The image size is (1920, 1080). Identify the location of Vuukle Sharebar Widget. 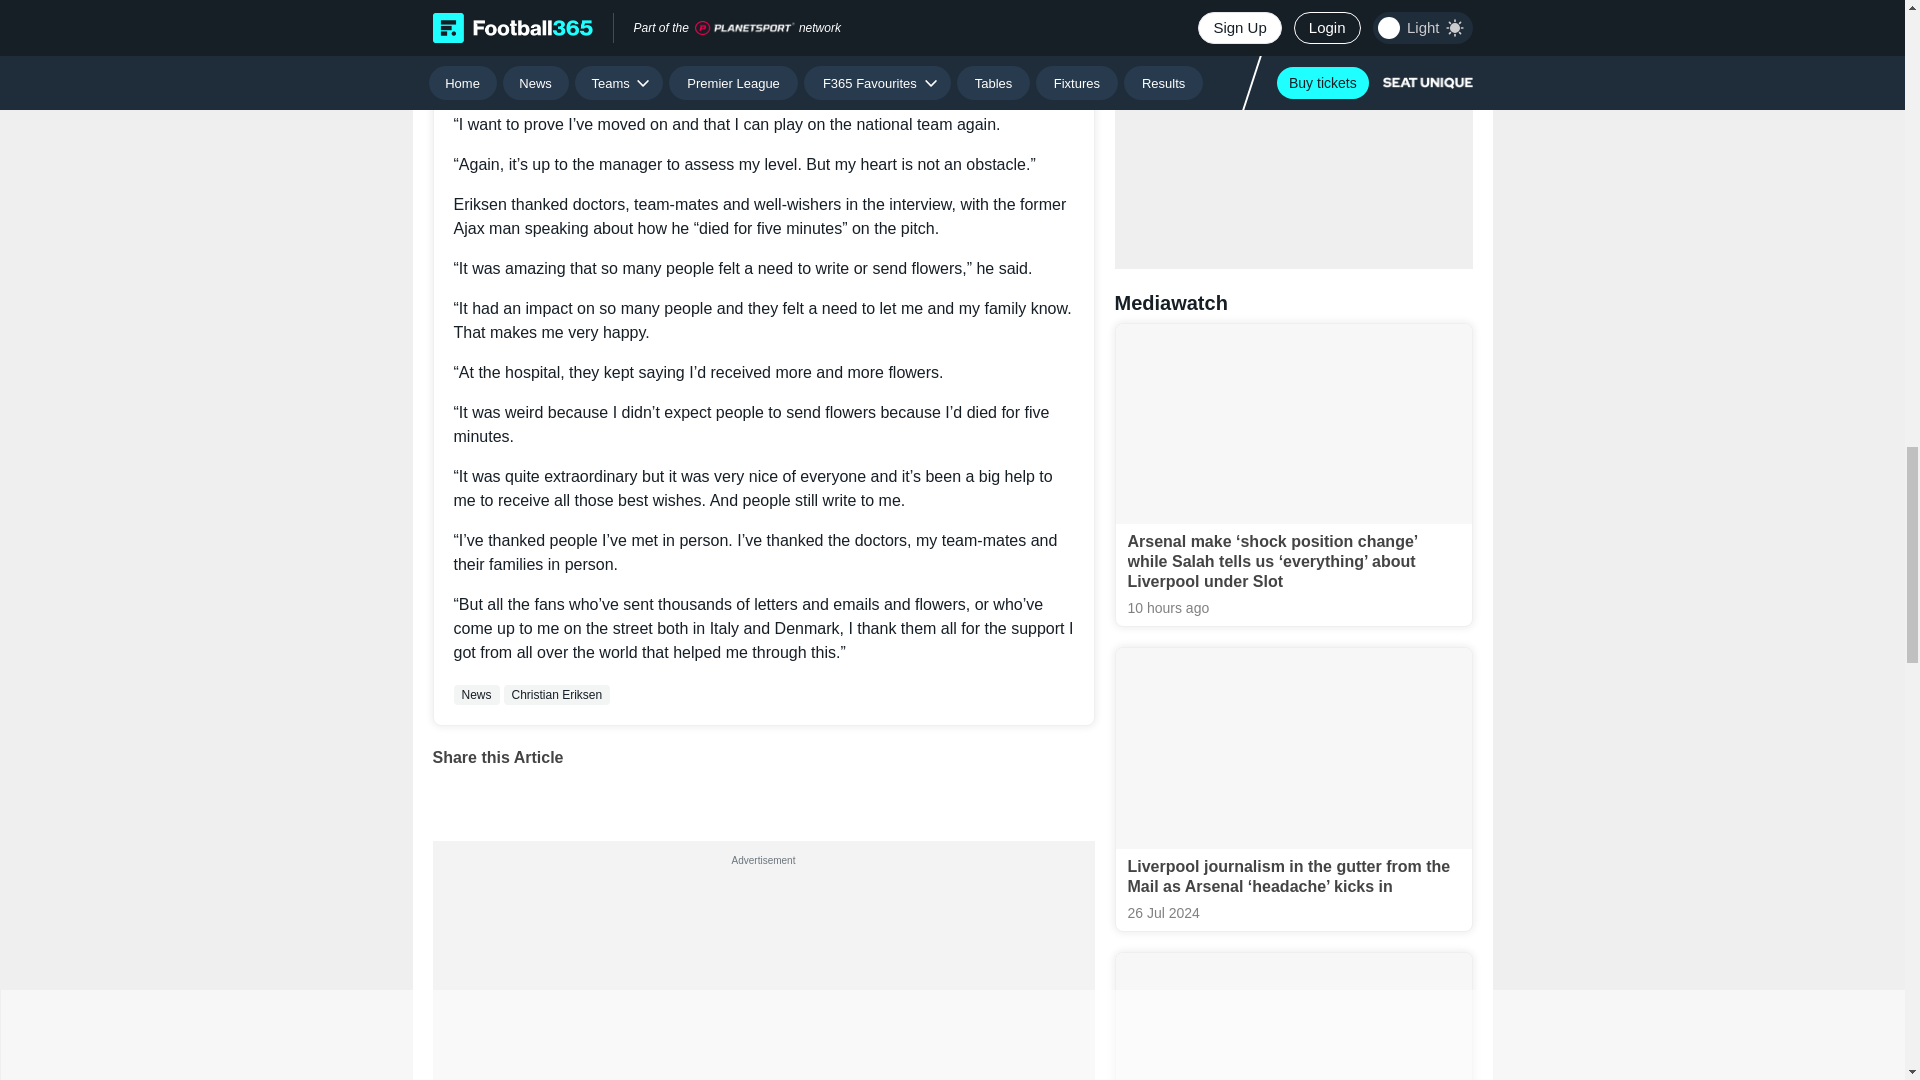
(763, 792).